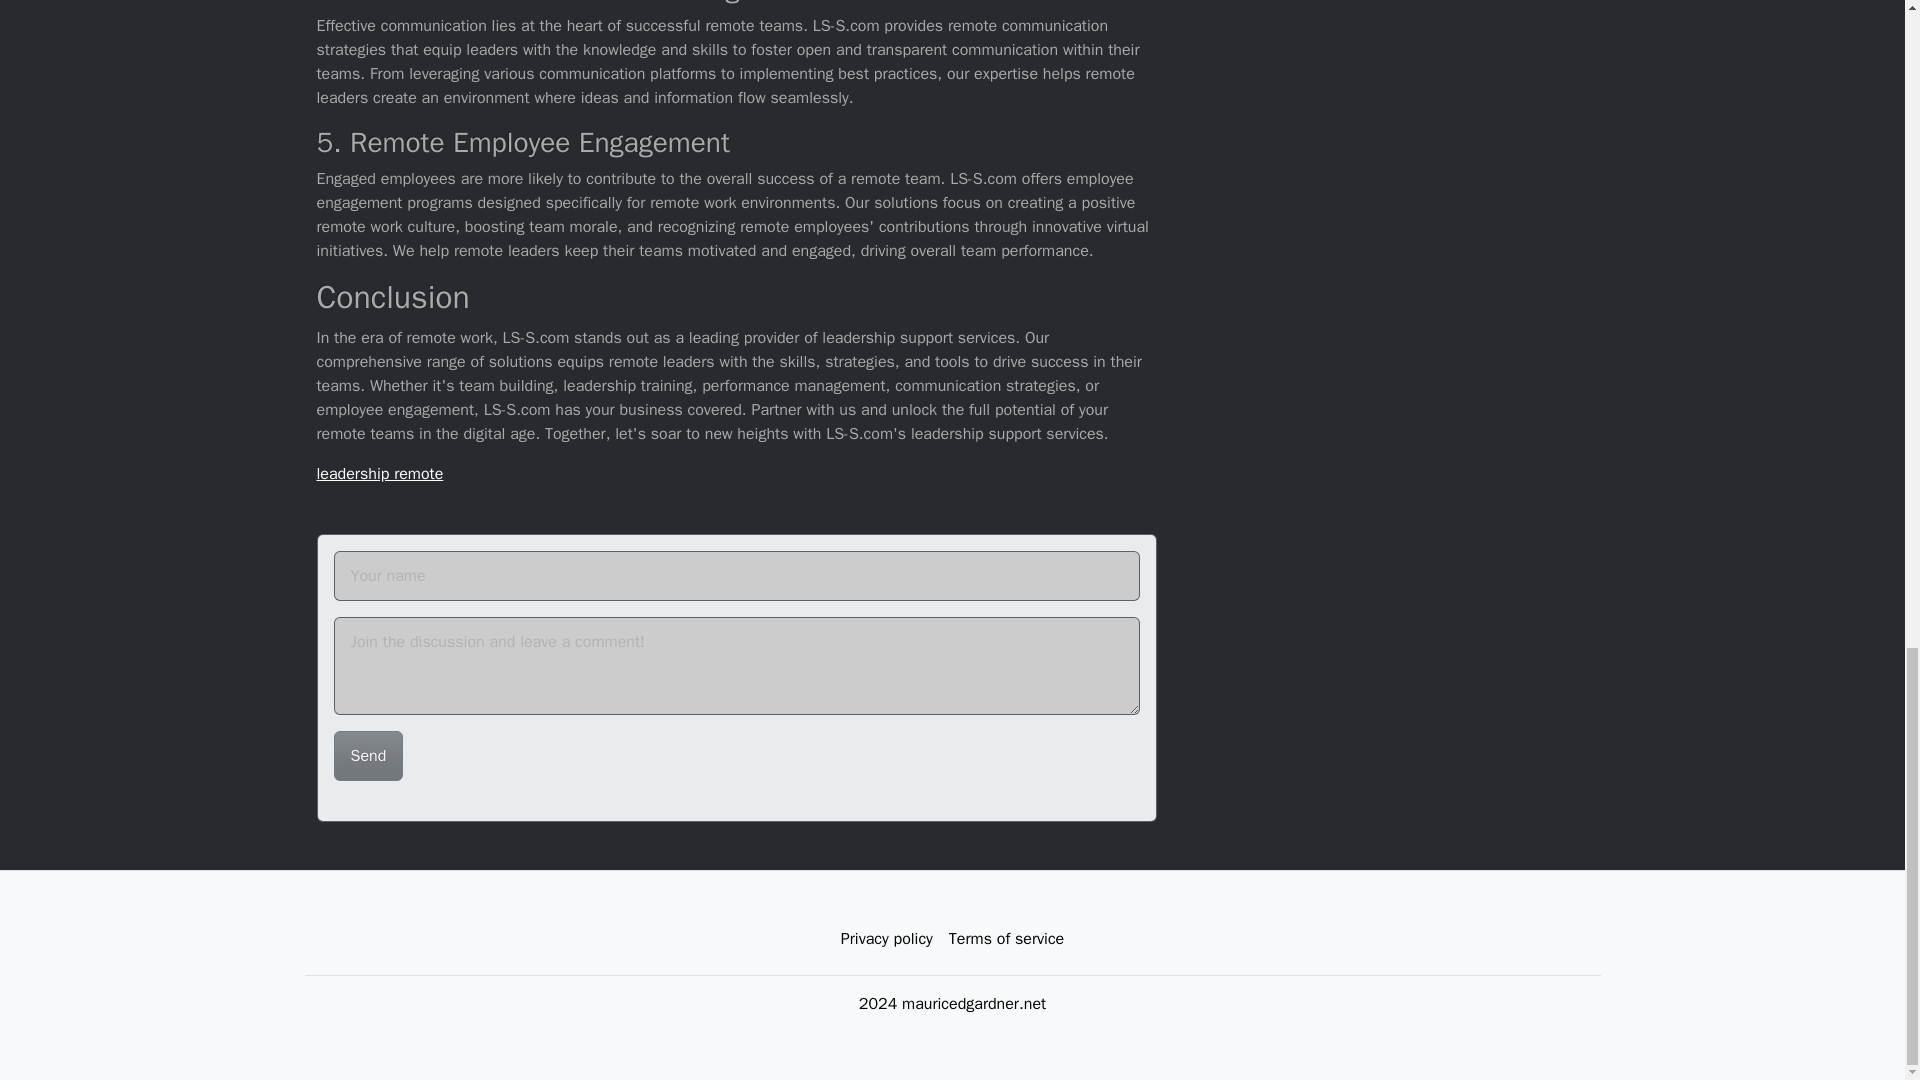  Describe the element at coordinates (886, 939) in the screenshot. I see `Privacy policy` at that location.